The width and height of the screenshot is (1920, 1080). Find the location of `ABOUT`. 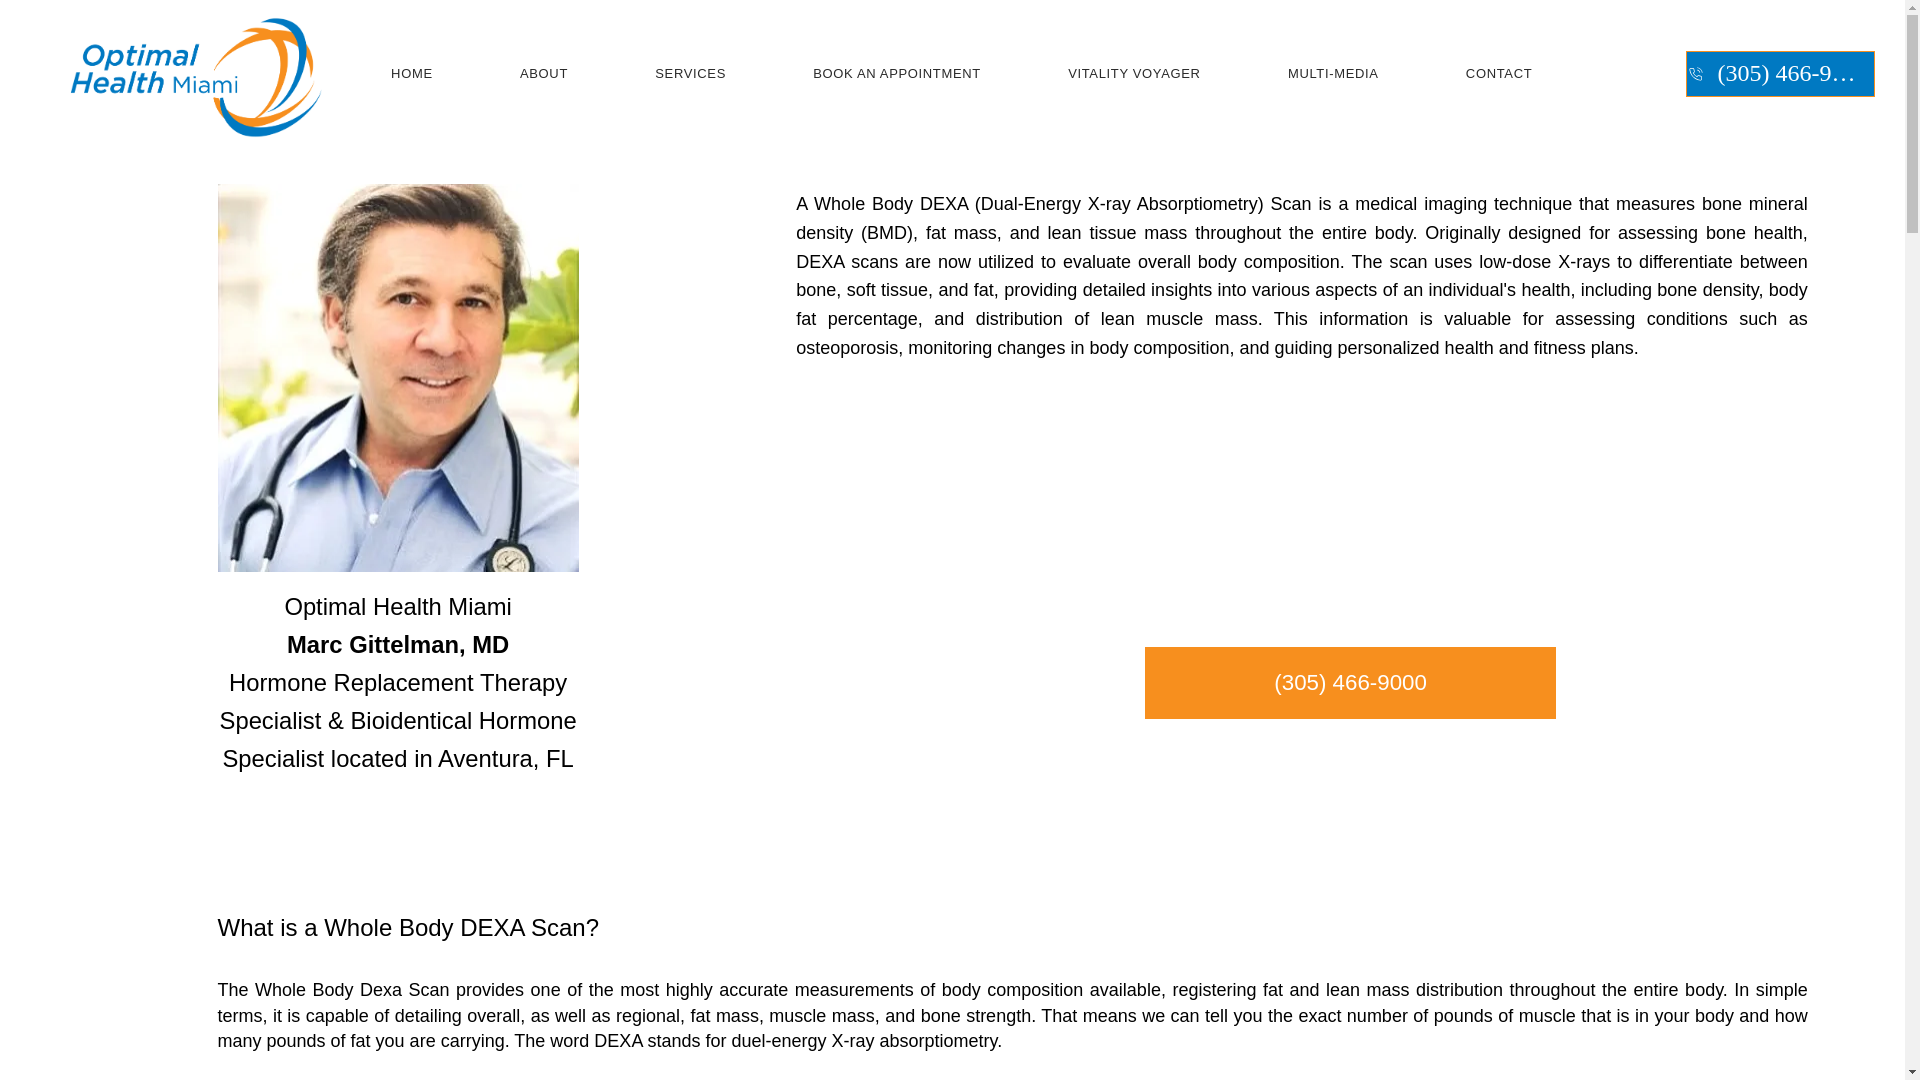

ABOUT is located at coordinates (543, 74).